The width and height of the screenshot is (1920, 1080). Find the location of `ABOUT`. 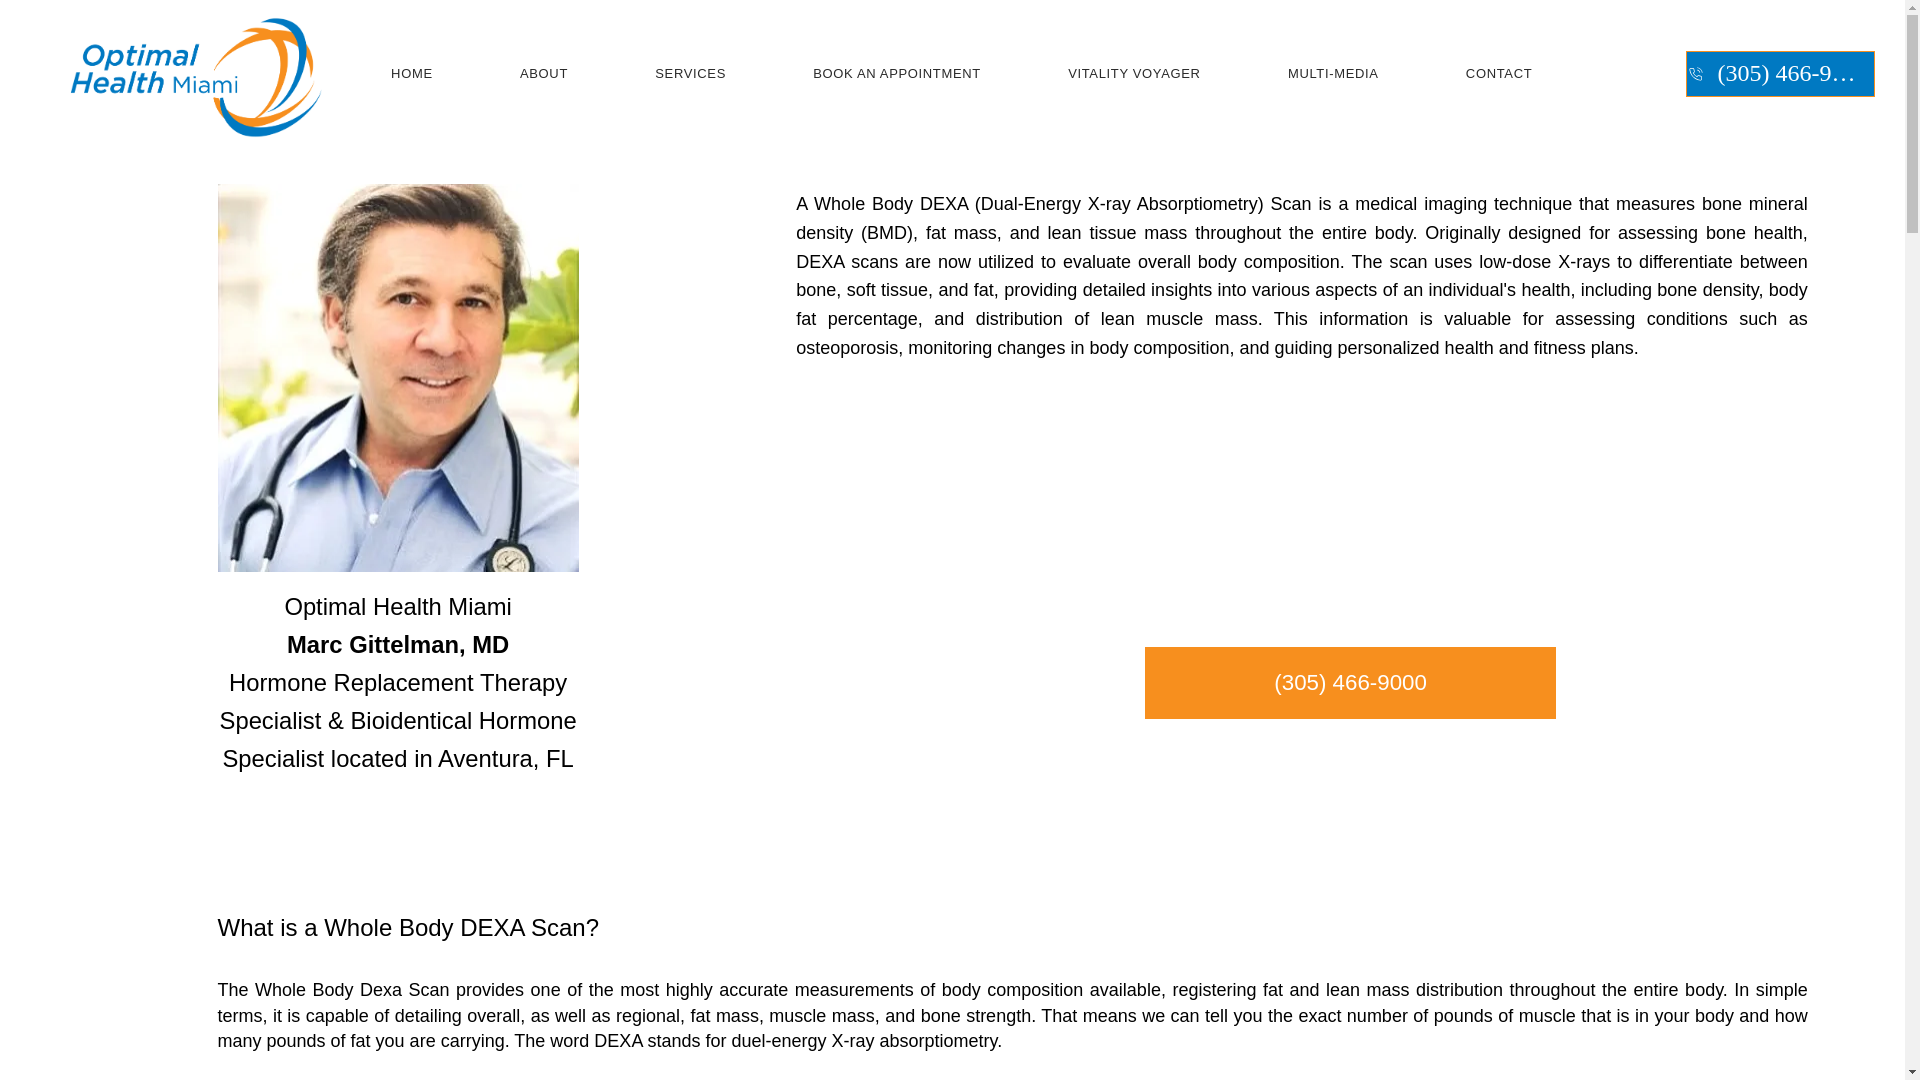

ABOUT is located at coordinates (543, 74).